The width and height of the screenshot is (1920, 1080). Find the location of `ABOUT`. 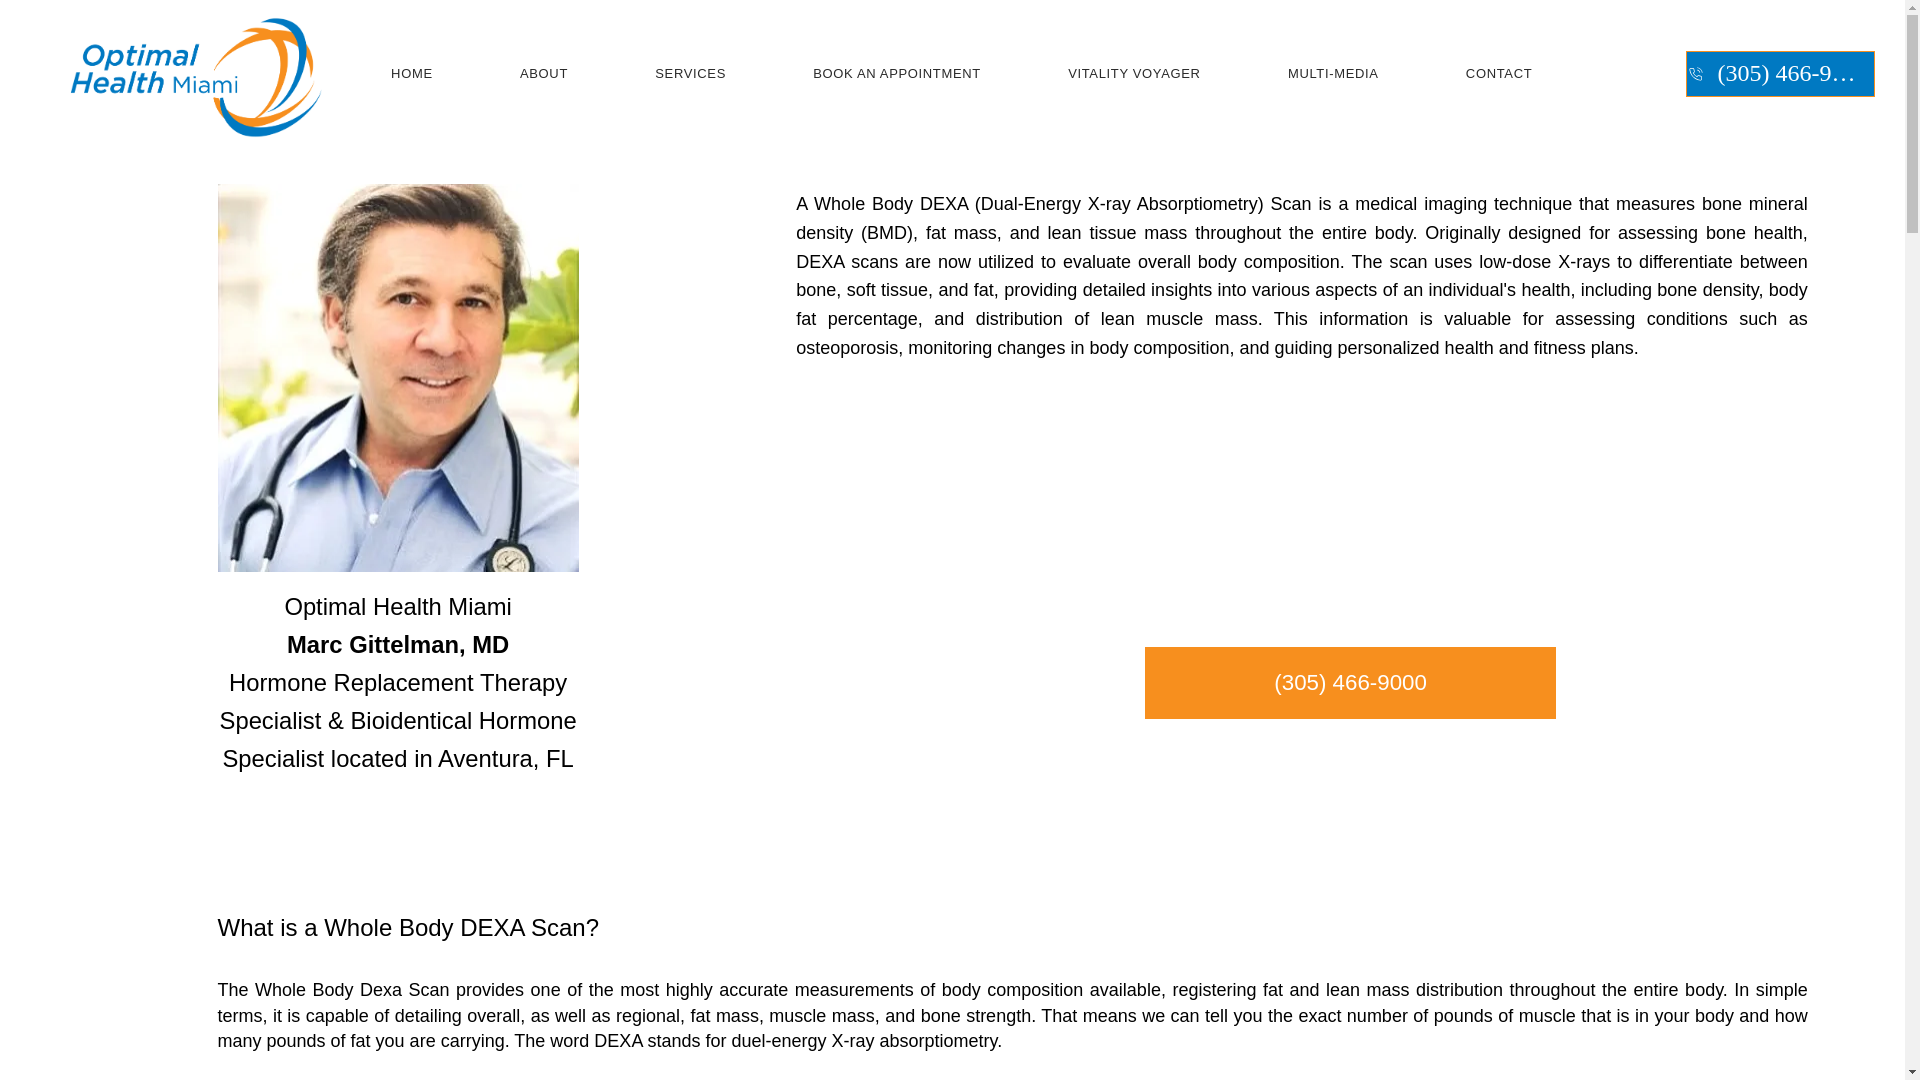

ABOUT is located at coordinates (543, 74).